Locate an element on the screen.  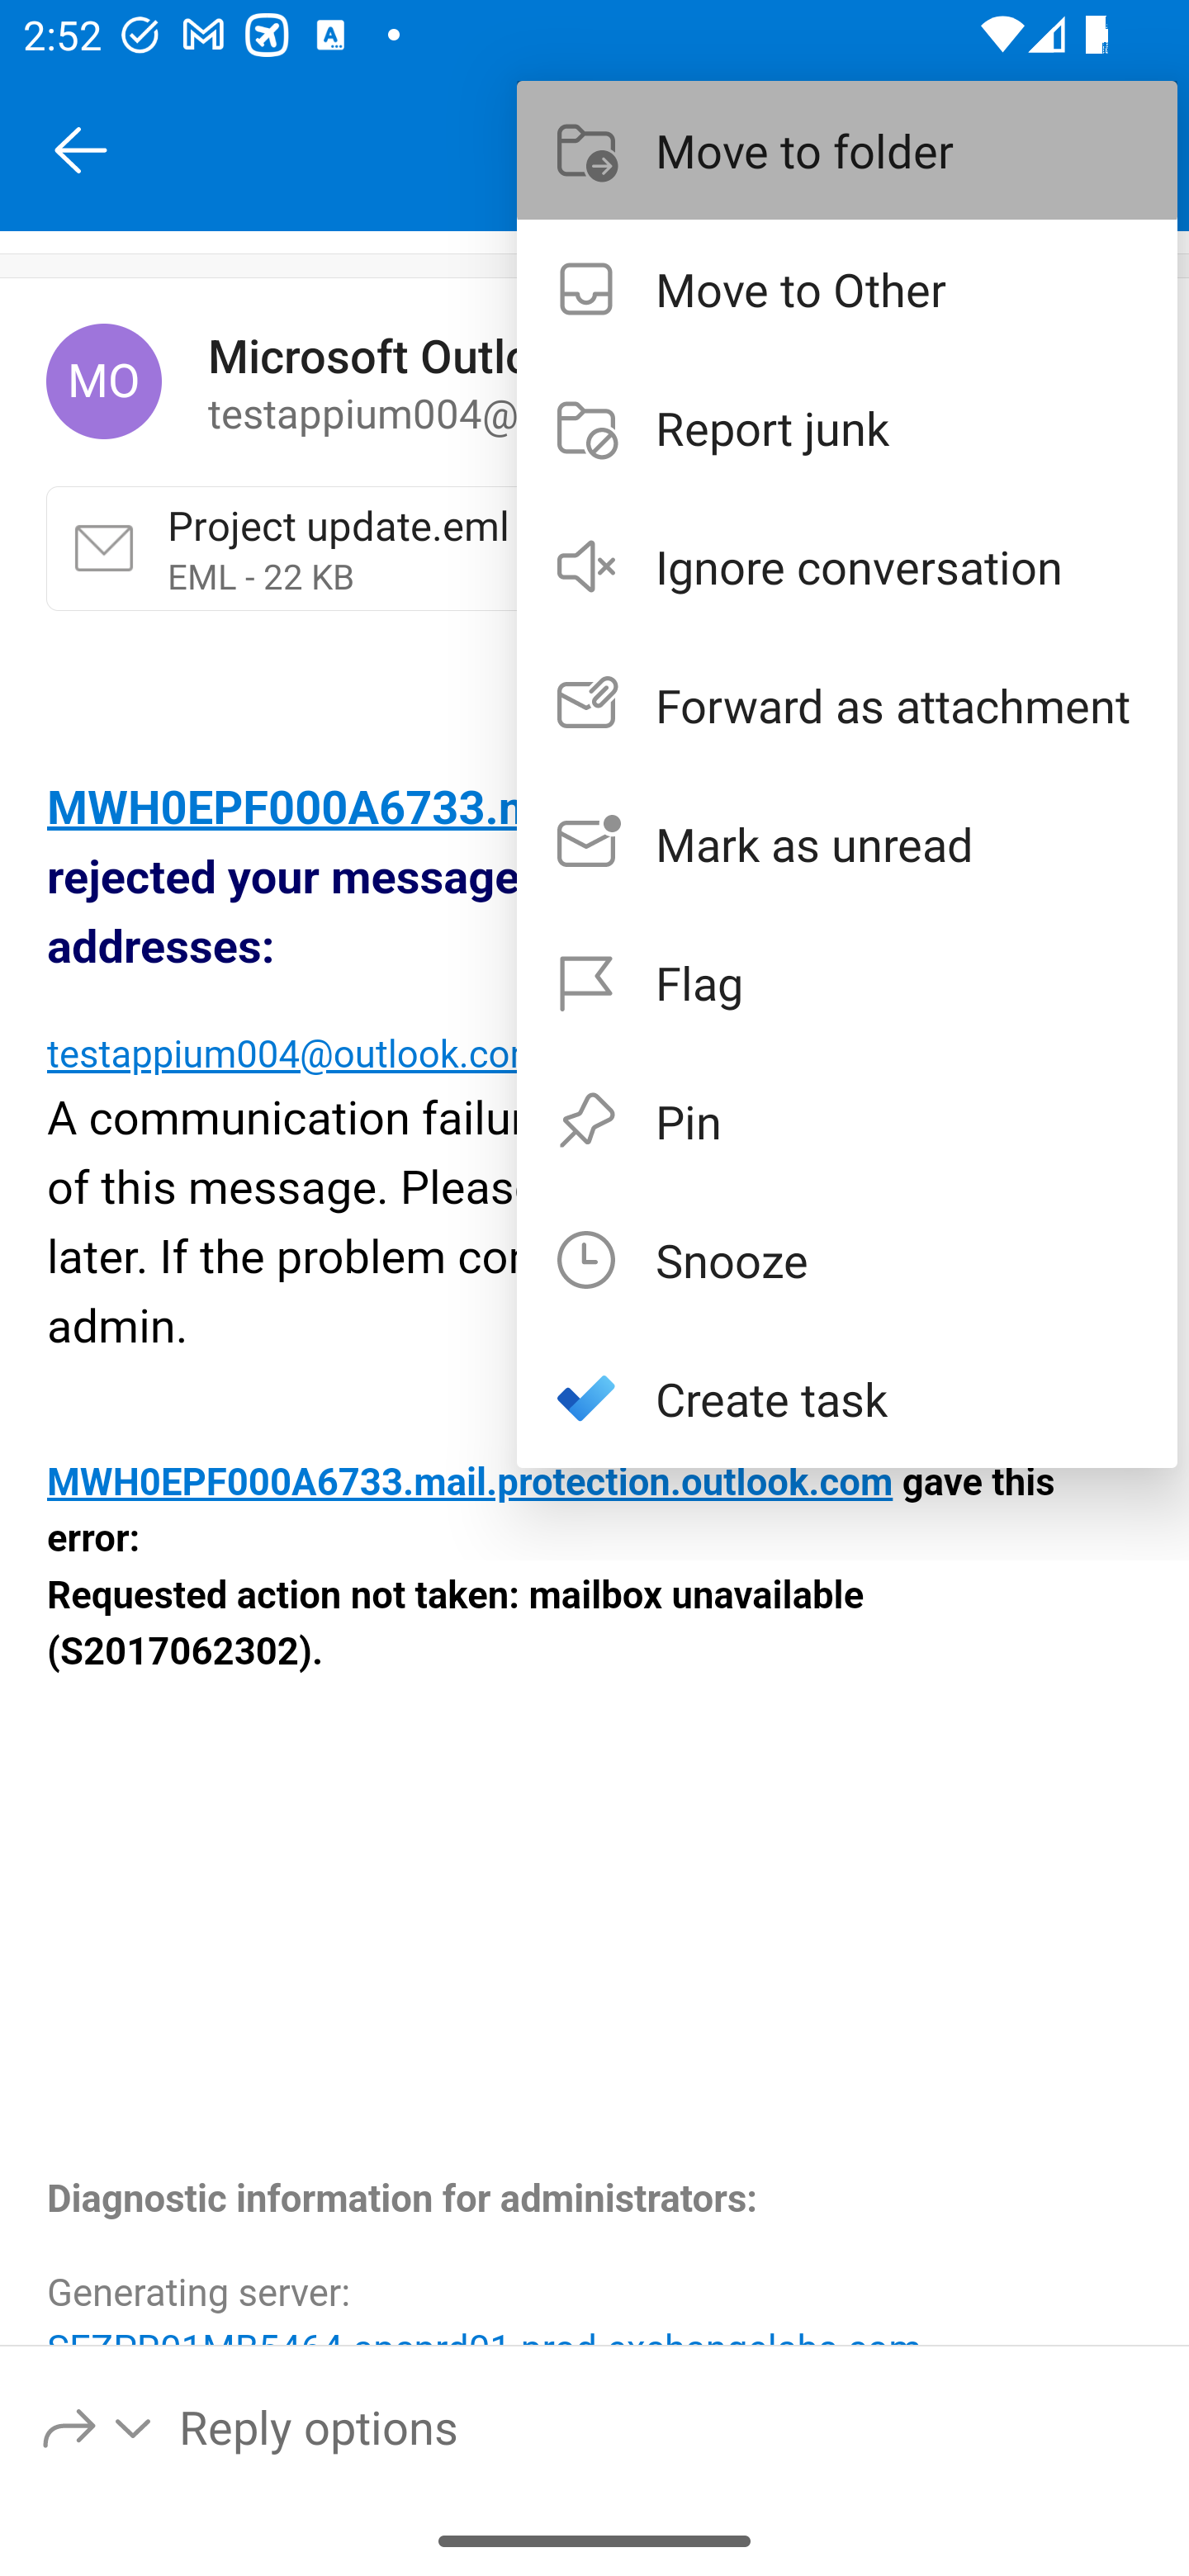
Report junk is located at coordinates (847, 428).